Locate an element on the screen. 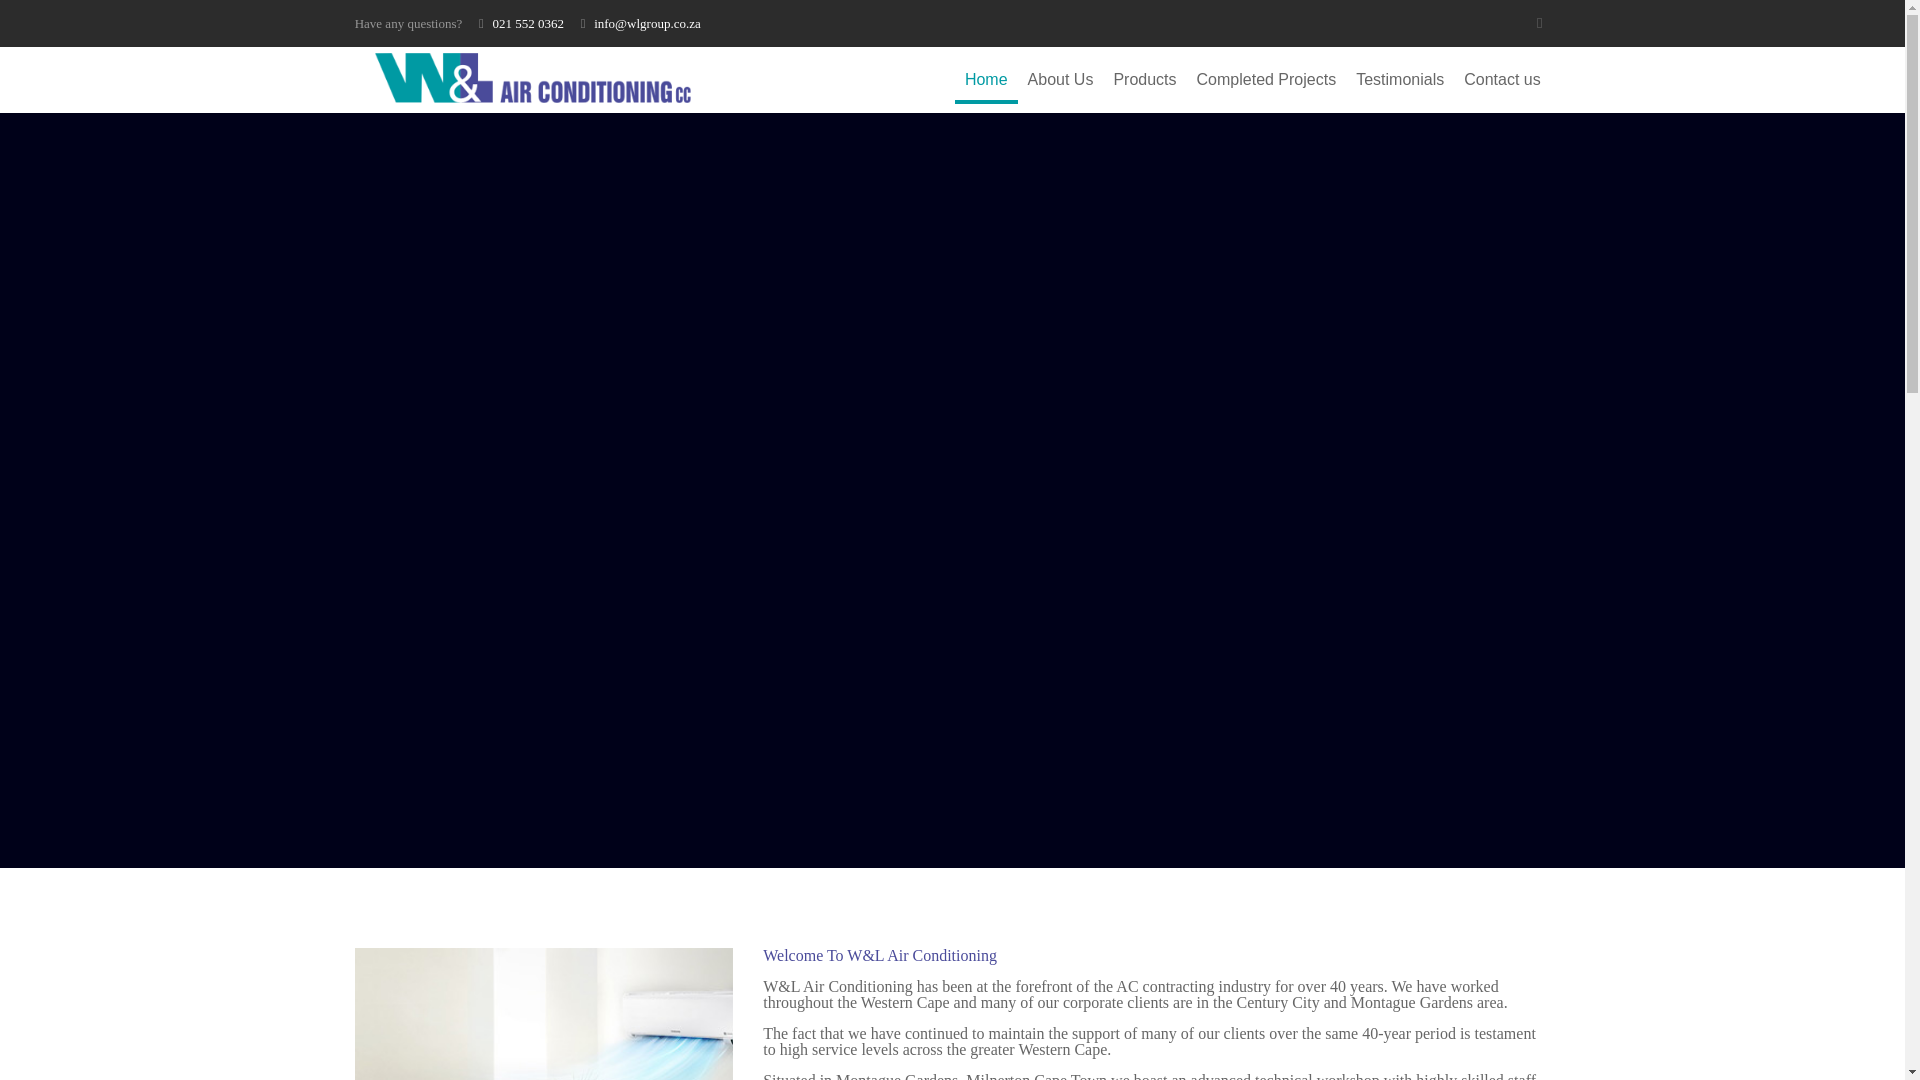  Contact us is located at coordinates (1501, 80).